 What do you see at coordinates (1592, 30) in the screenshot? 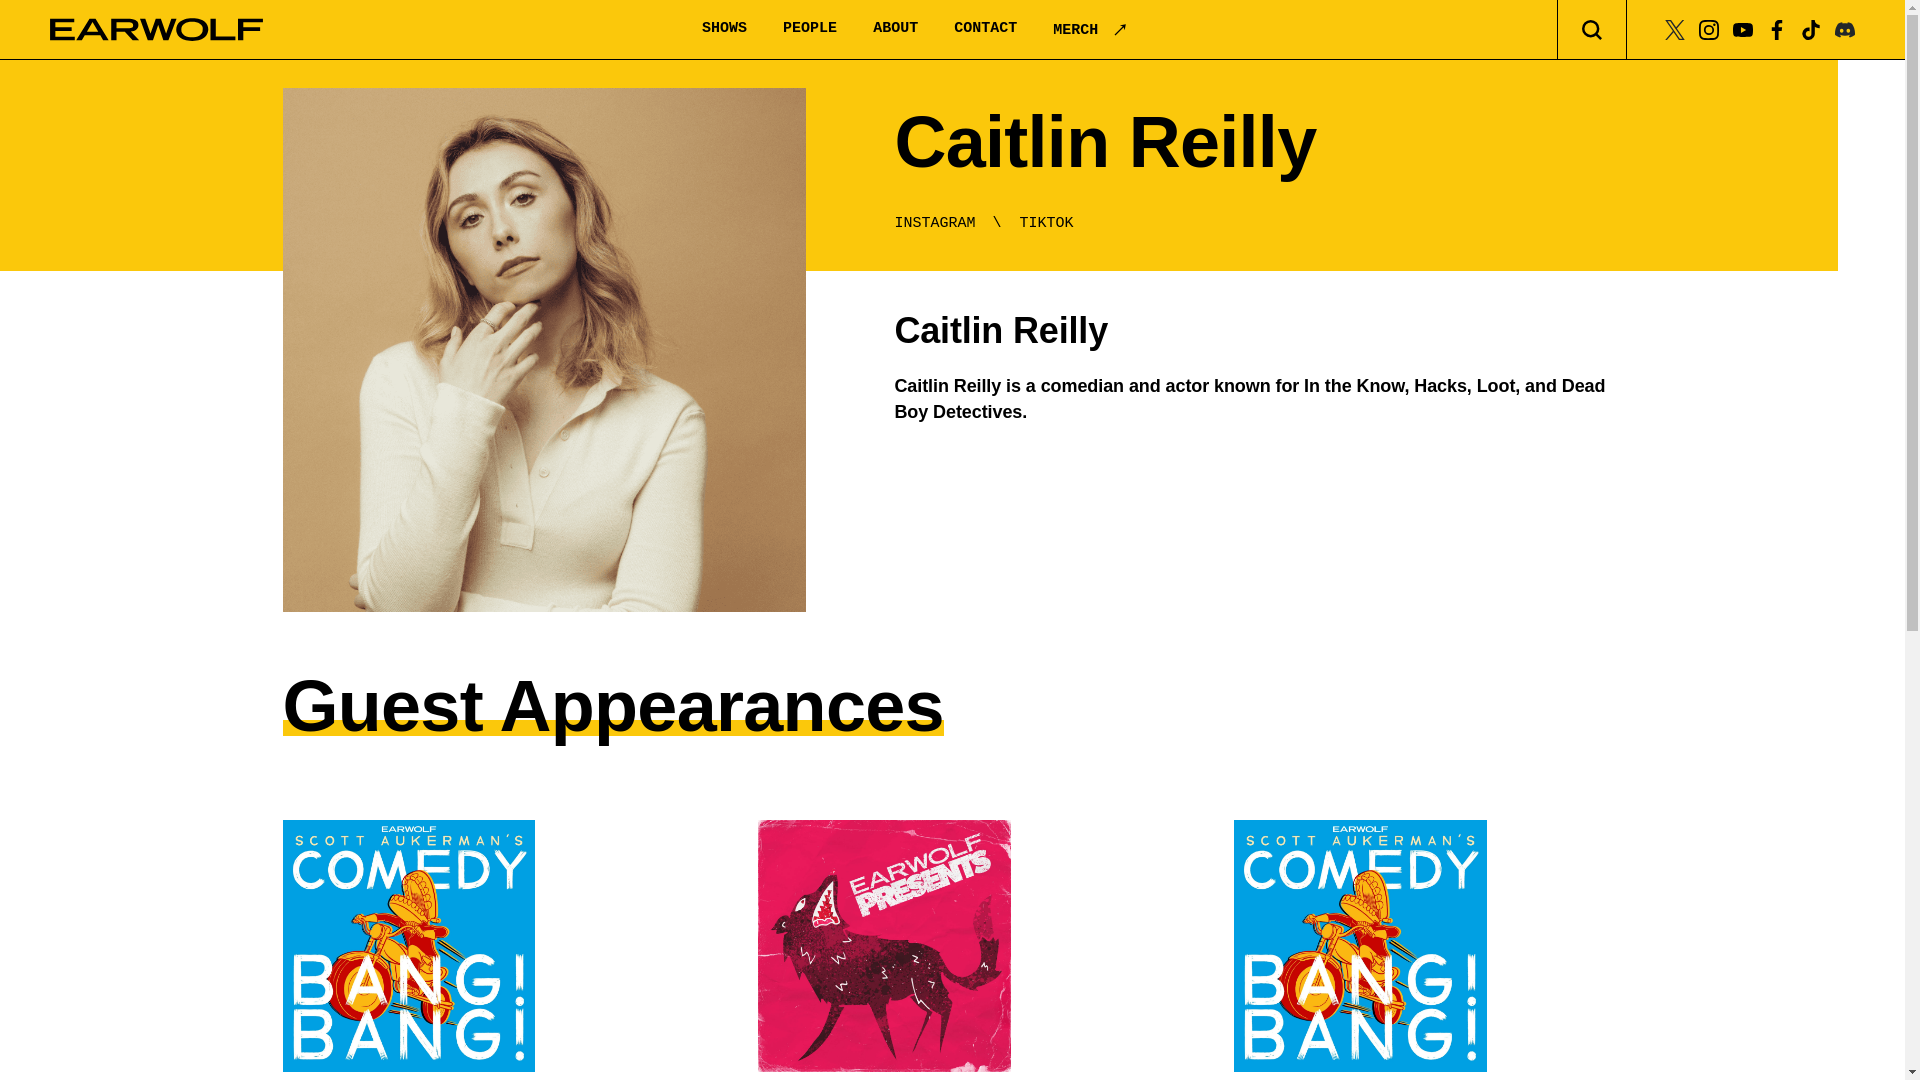
I see `Toggle Search` at bounding box center [1592, 30].